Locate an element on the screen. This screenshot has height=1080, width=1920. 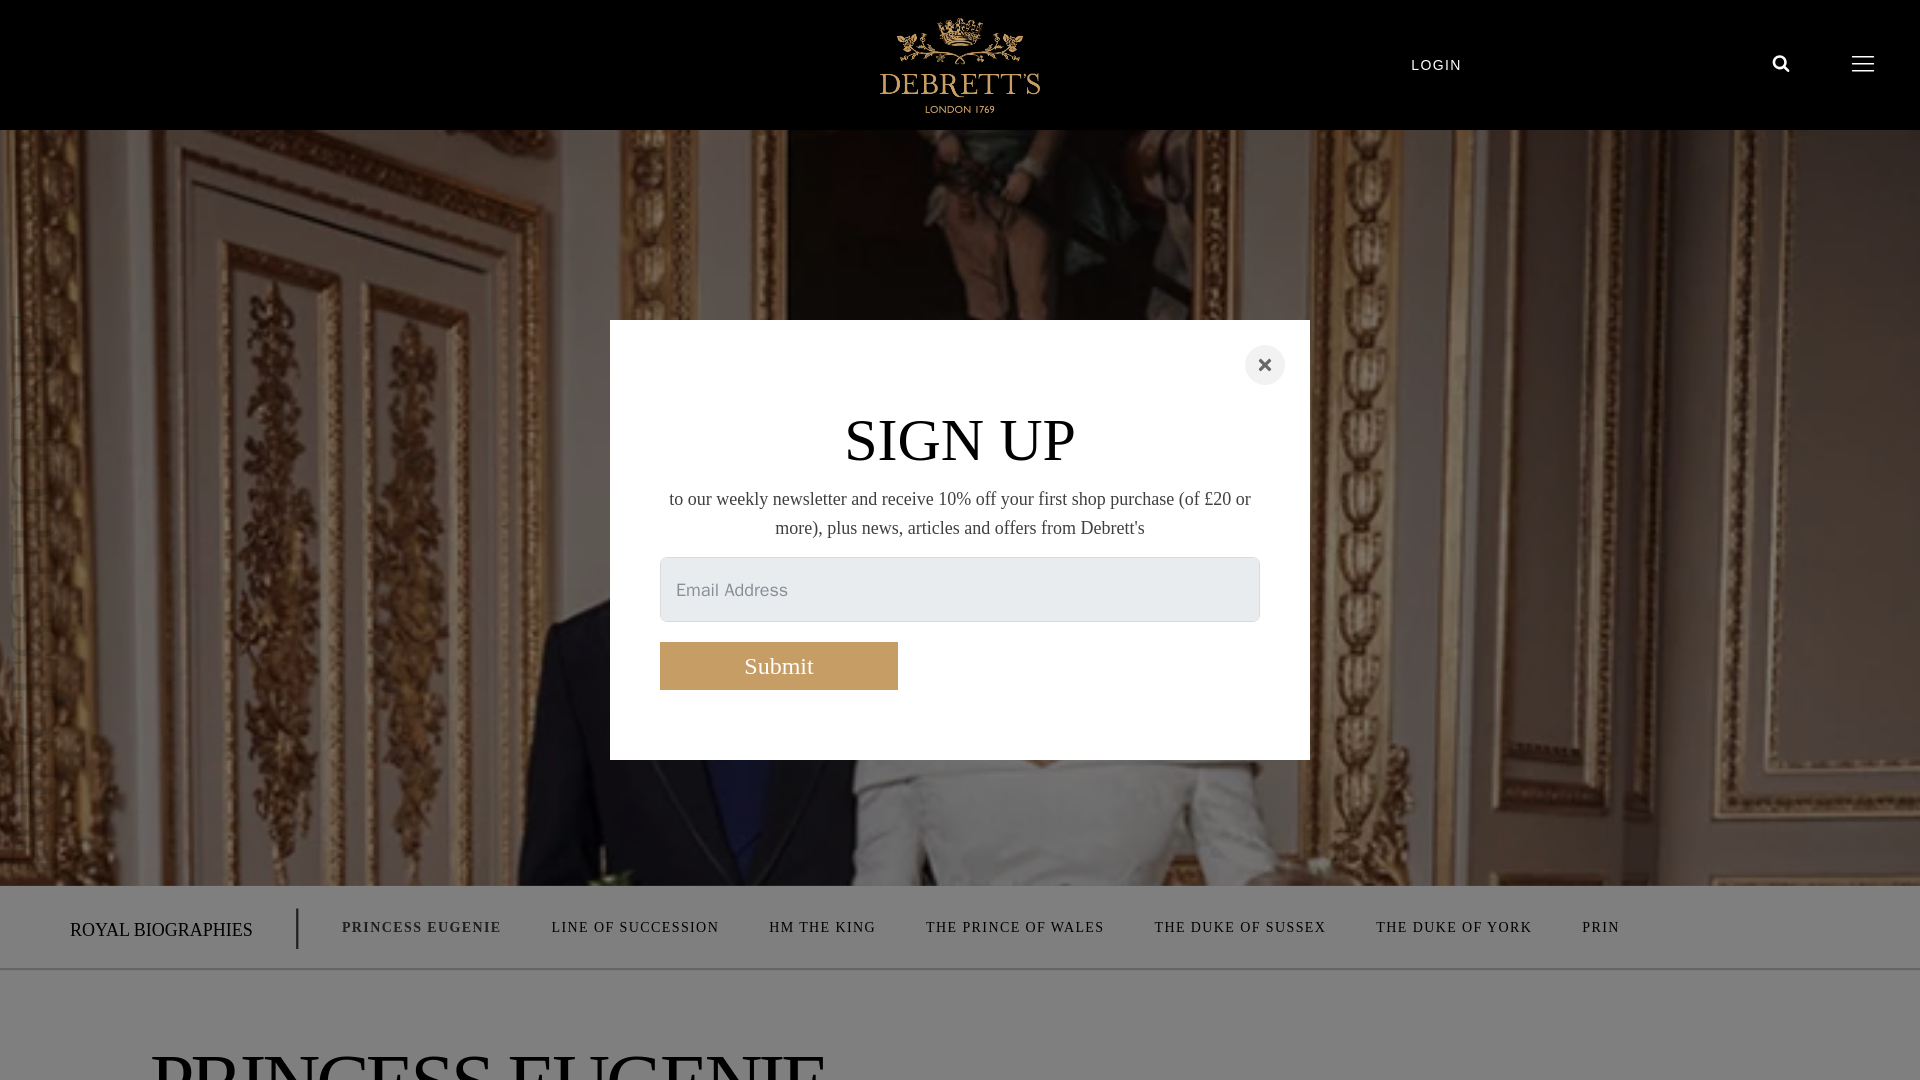
THE DUKE OF YORK is located at coordinates (1454, 928).